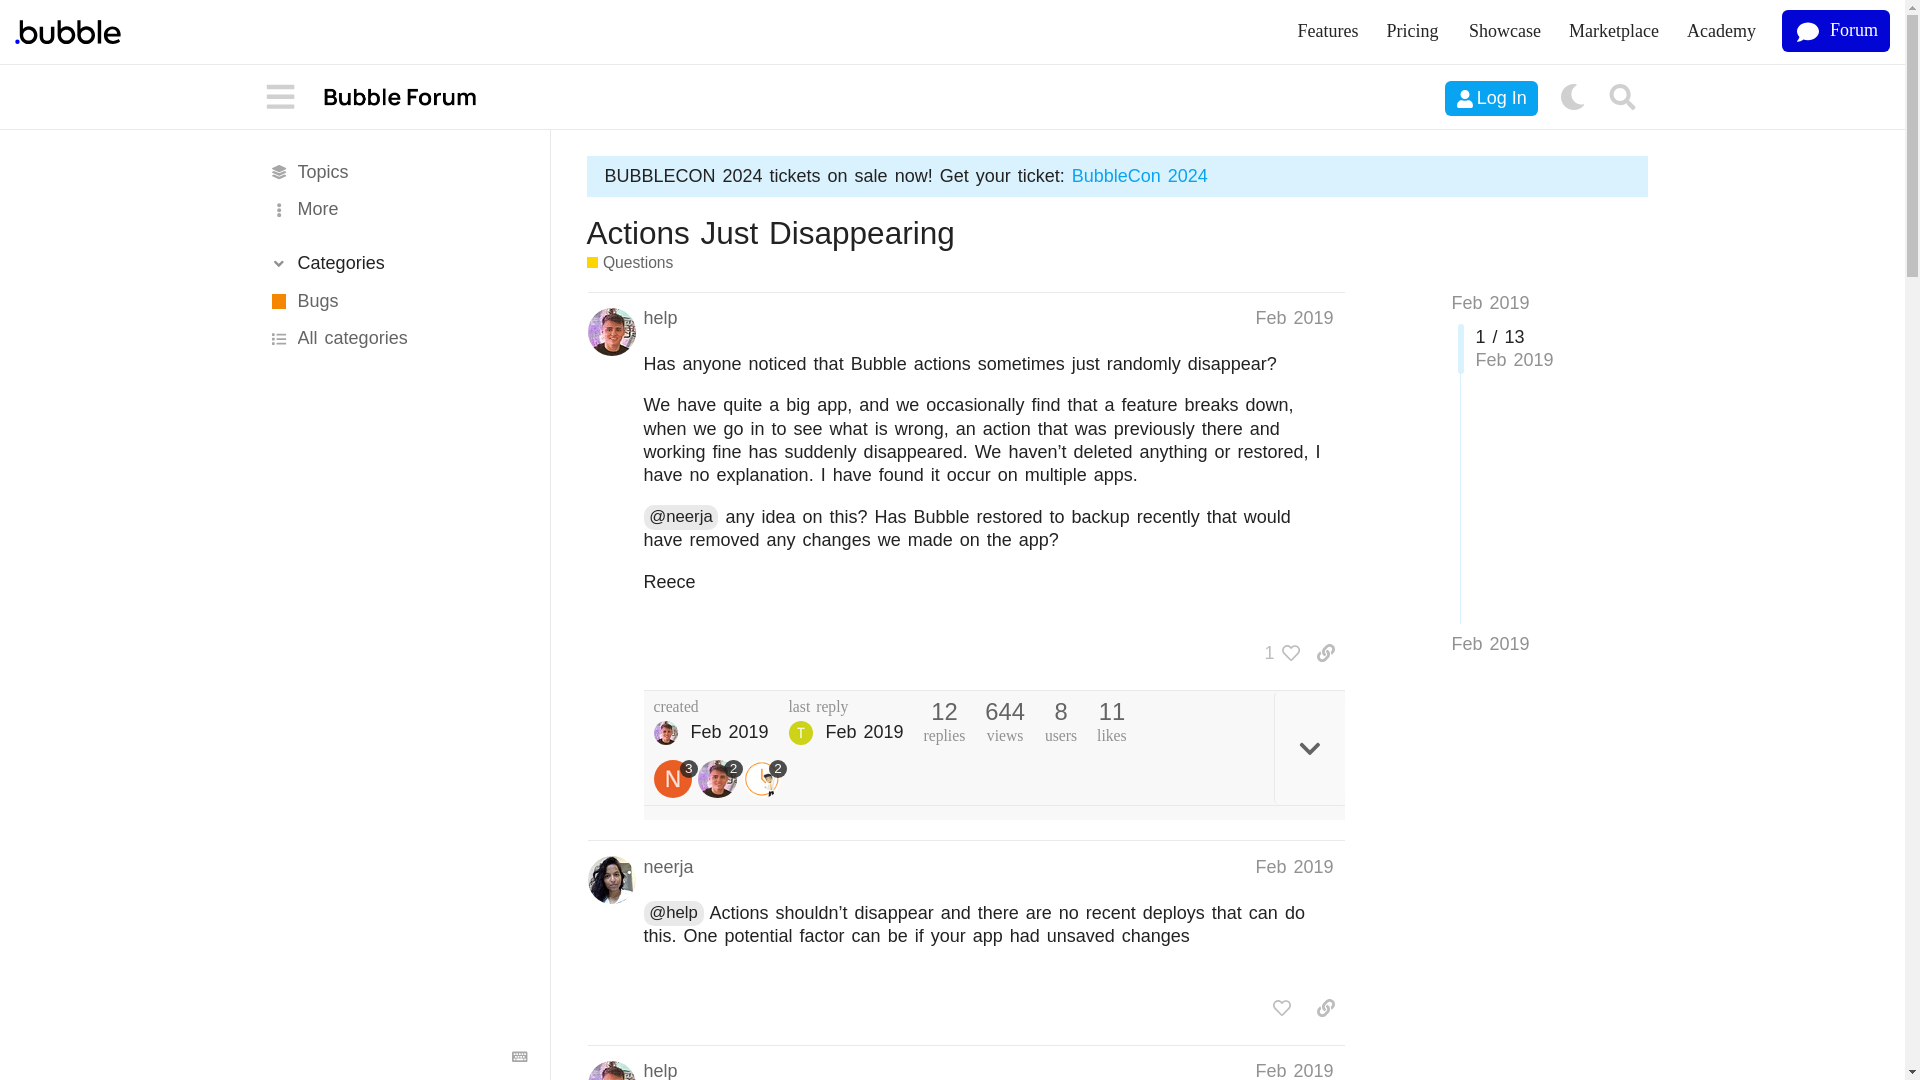 This screenshot has width=1920, height=1080. I want to click on Questions, so click(629, 262).